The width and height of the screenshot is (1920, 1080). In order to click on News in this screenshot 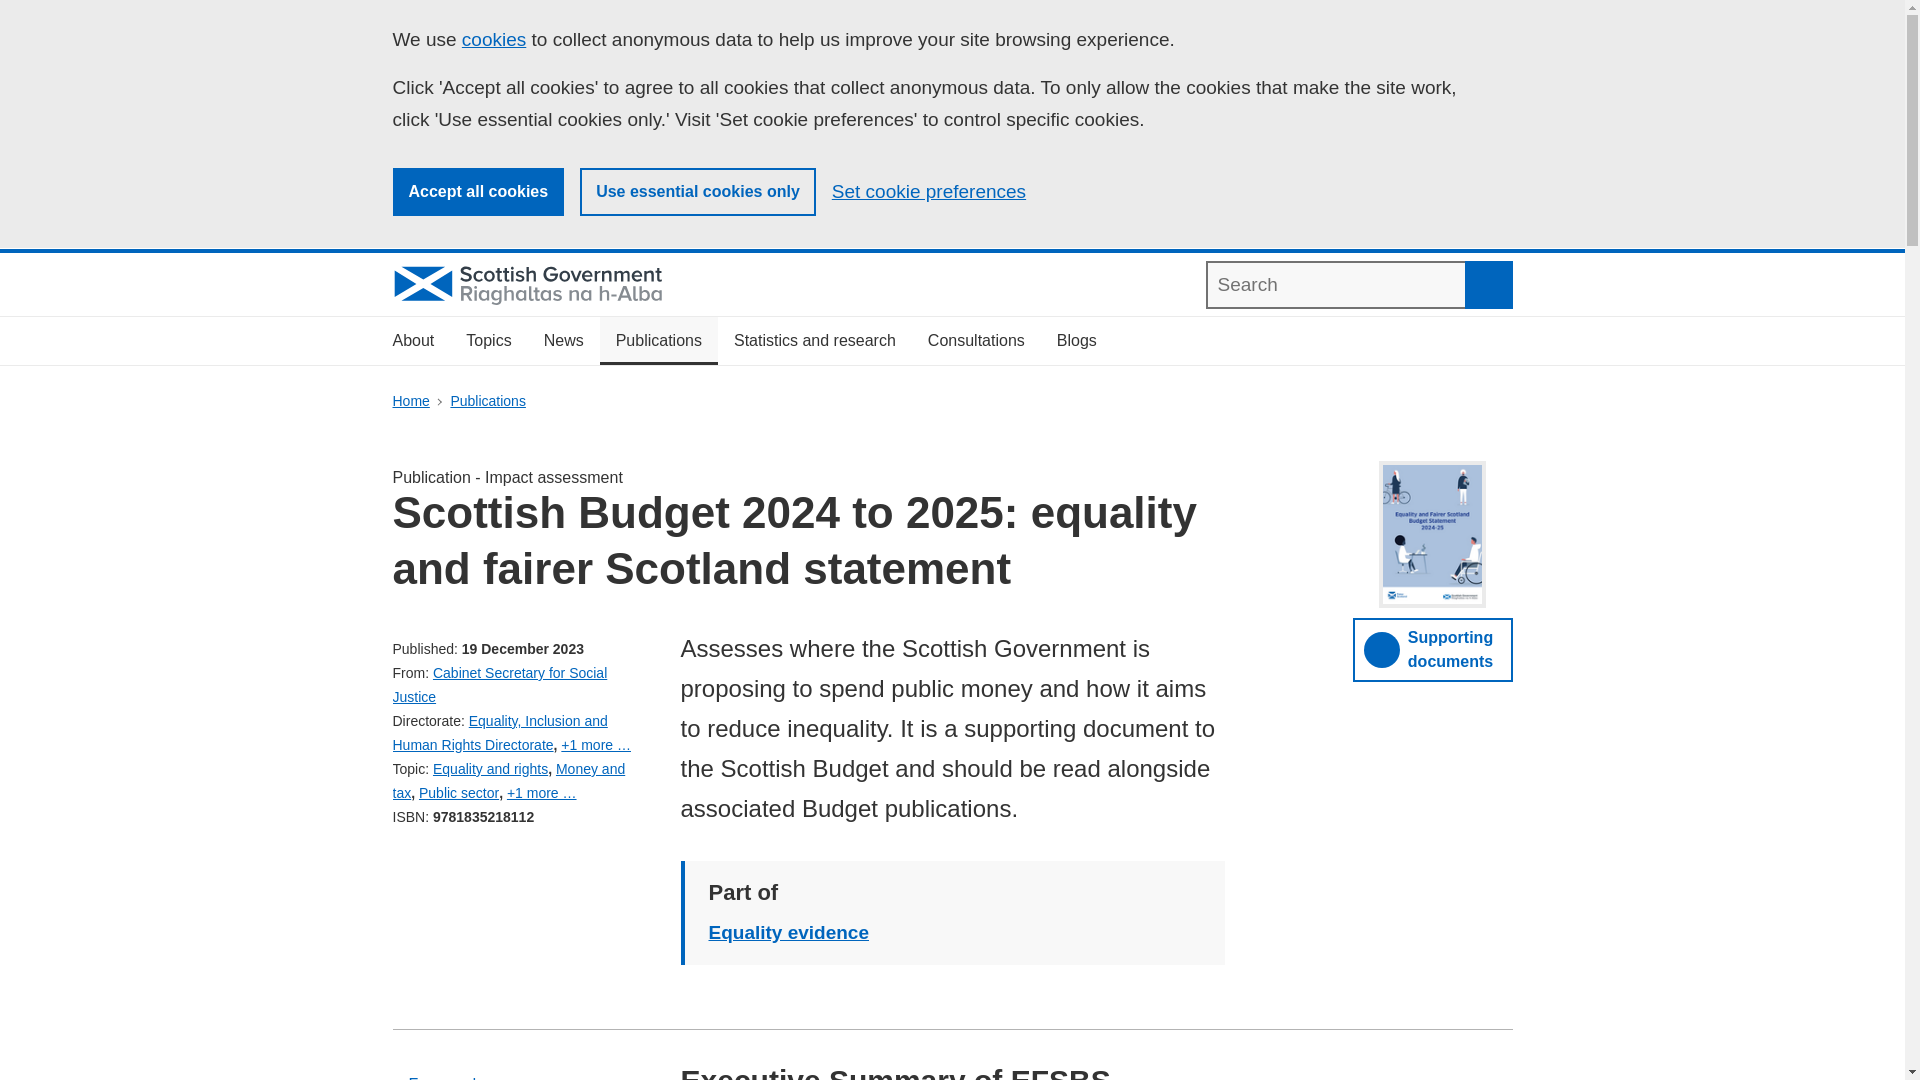, I will do `click(564, 341)`.